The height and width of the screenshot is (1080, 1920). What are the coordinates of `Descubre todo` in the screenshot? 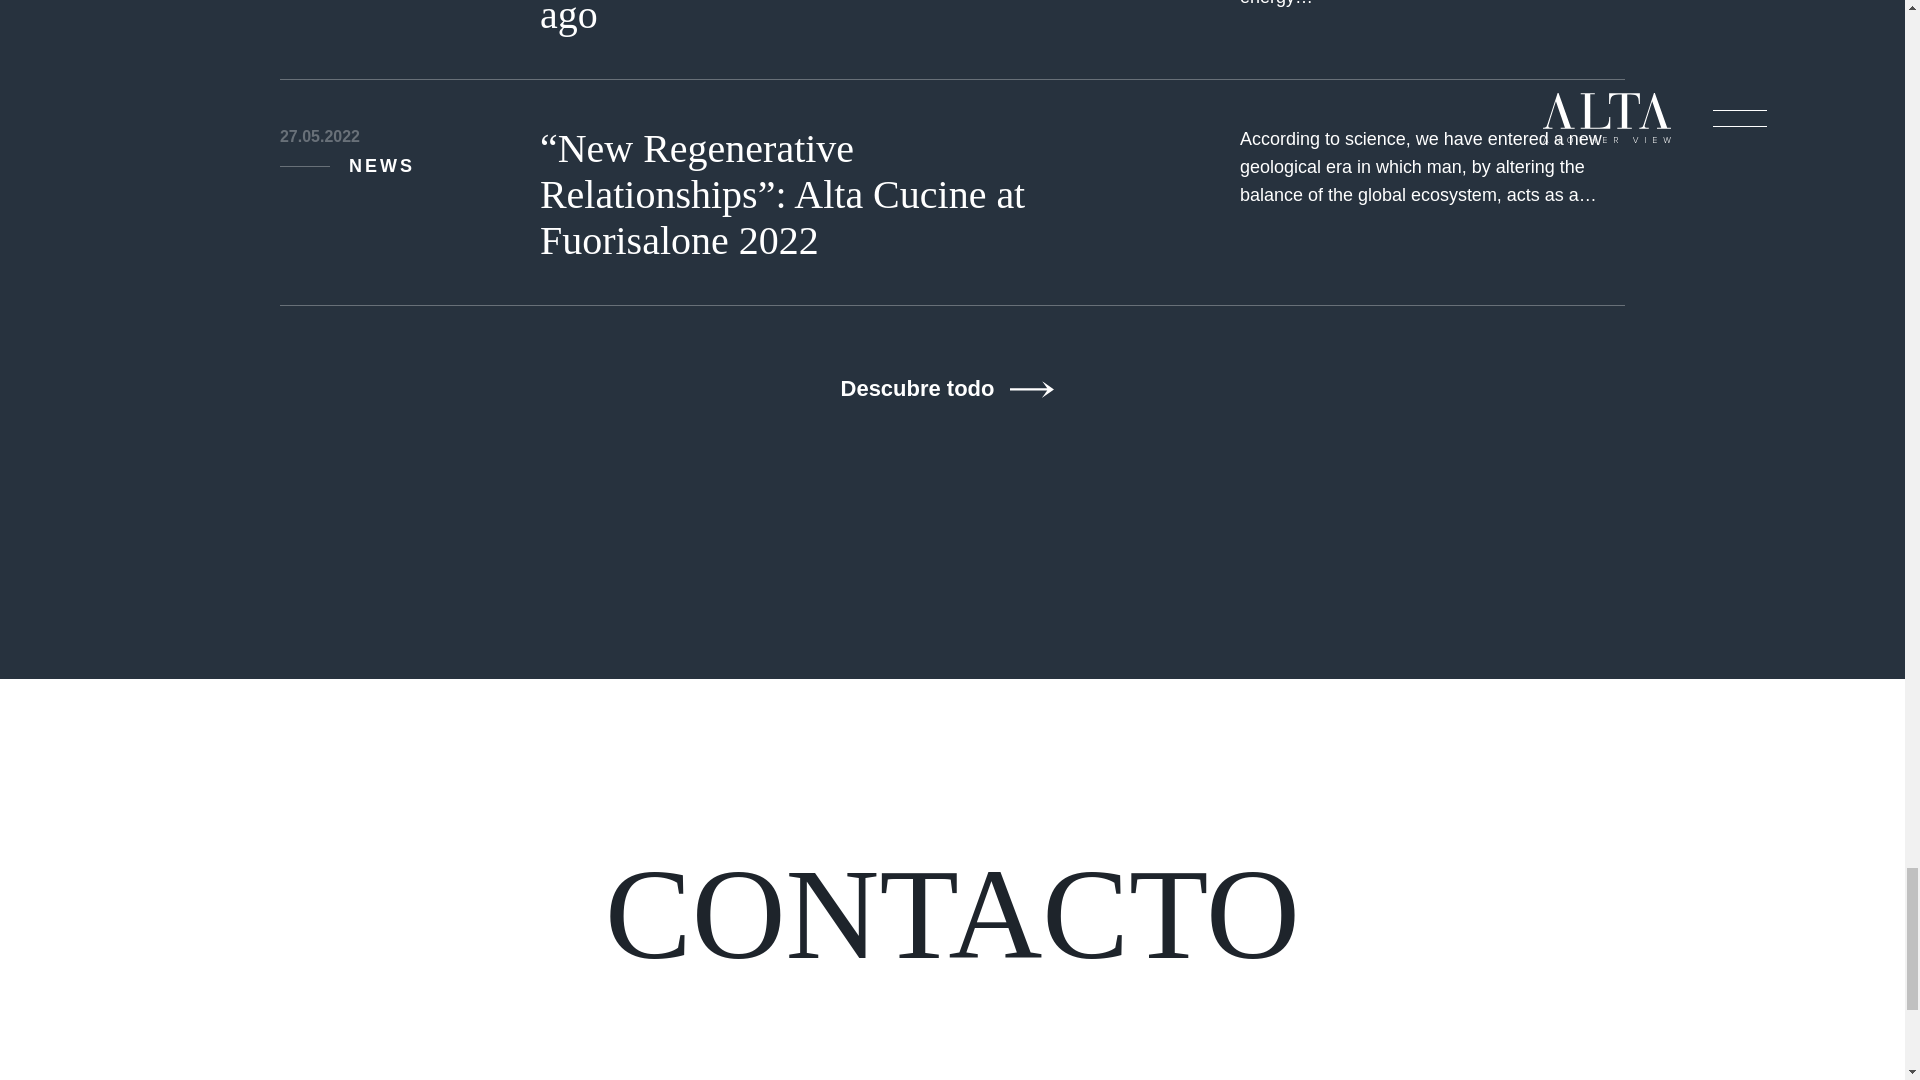 It's located at (1002, 388).